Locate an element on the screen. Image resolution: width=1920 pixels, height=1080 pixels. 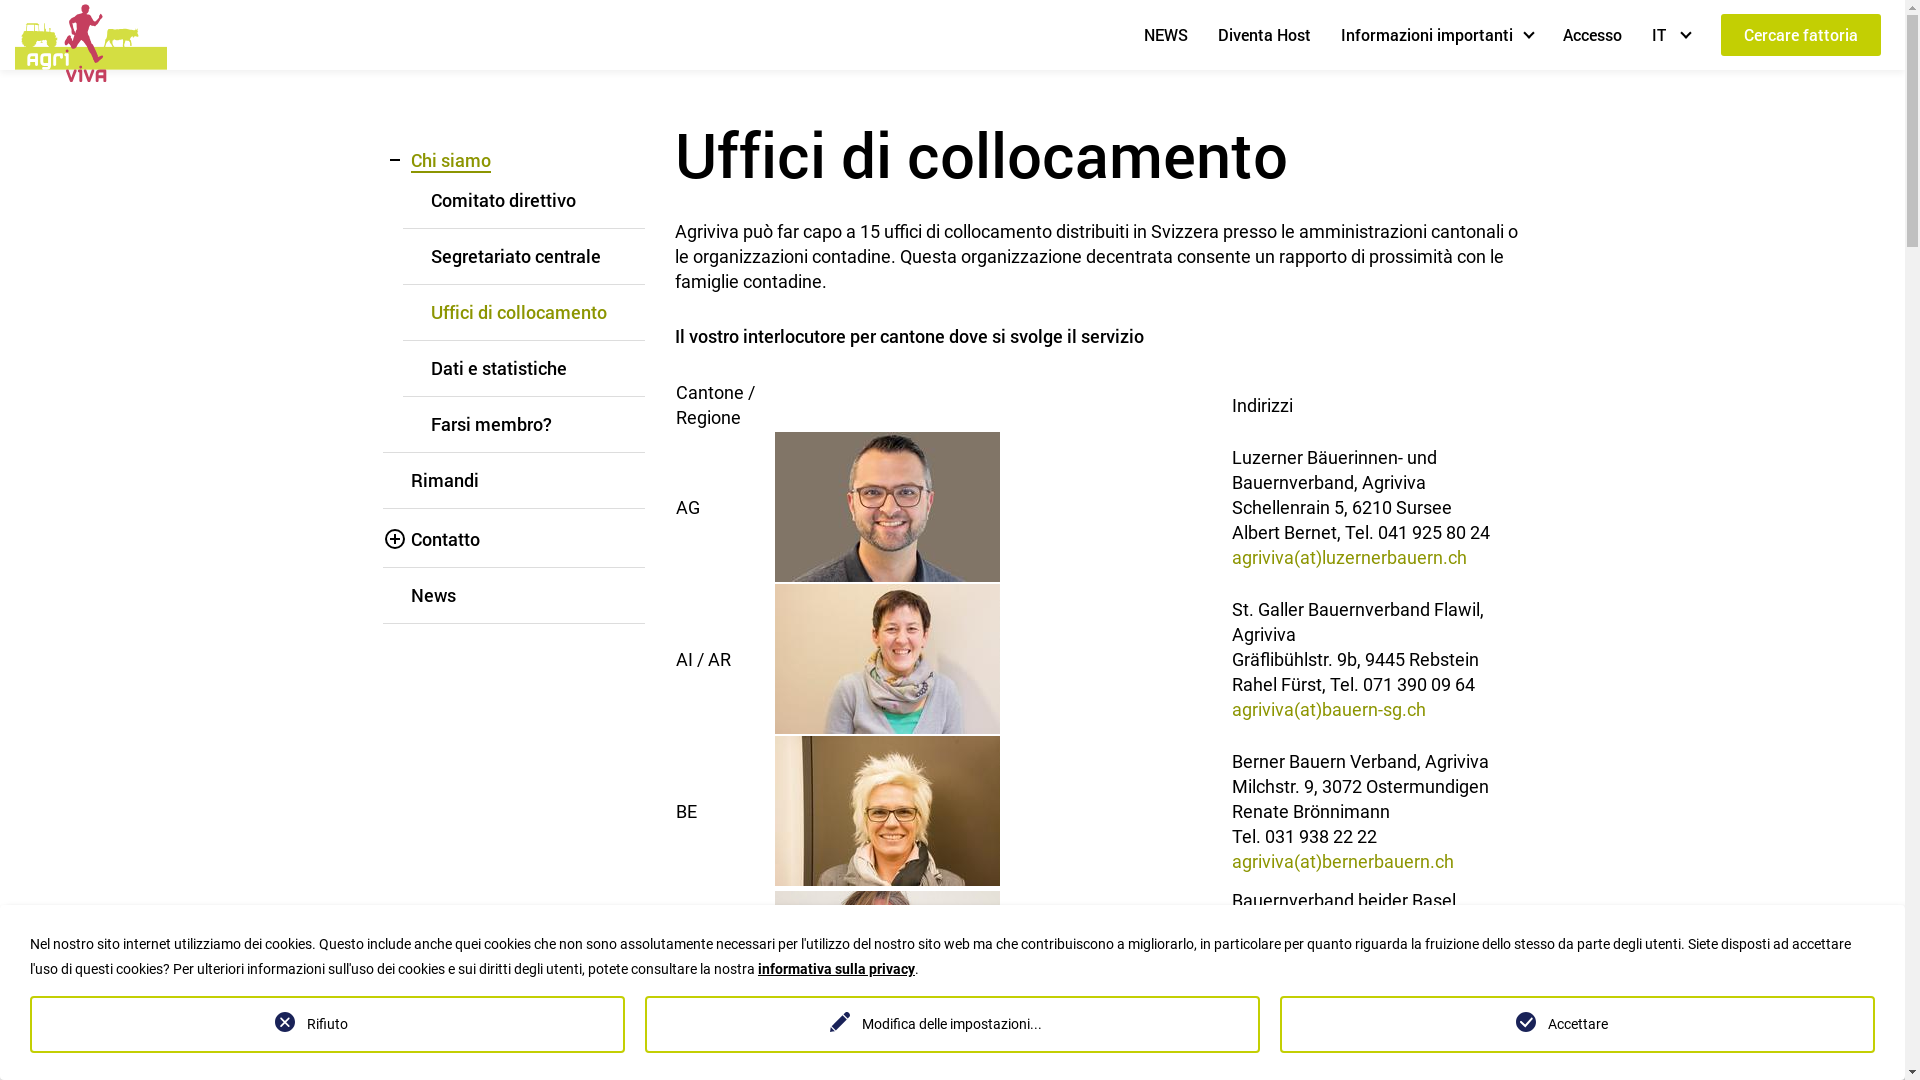
News is located at coordinates (432, 595).